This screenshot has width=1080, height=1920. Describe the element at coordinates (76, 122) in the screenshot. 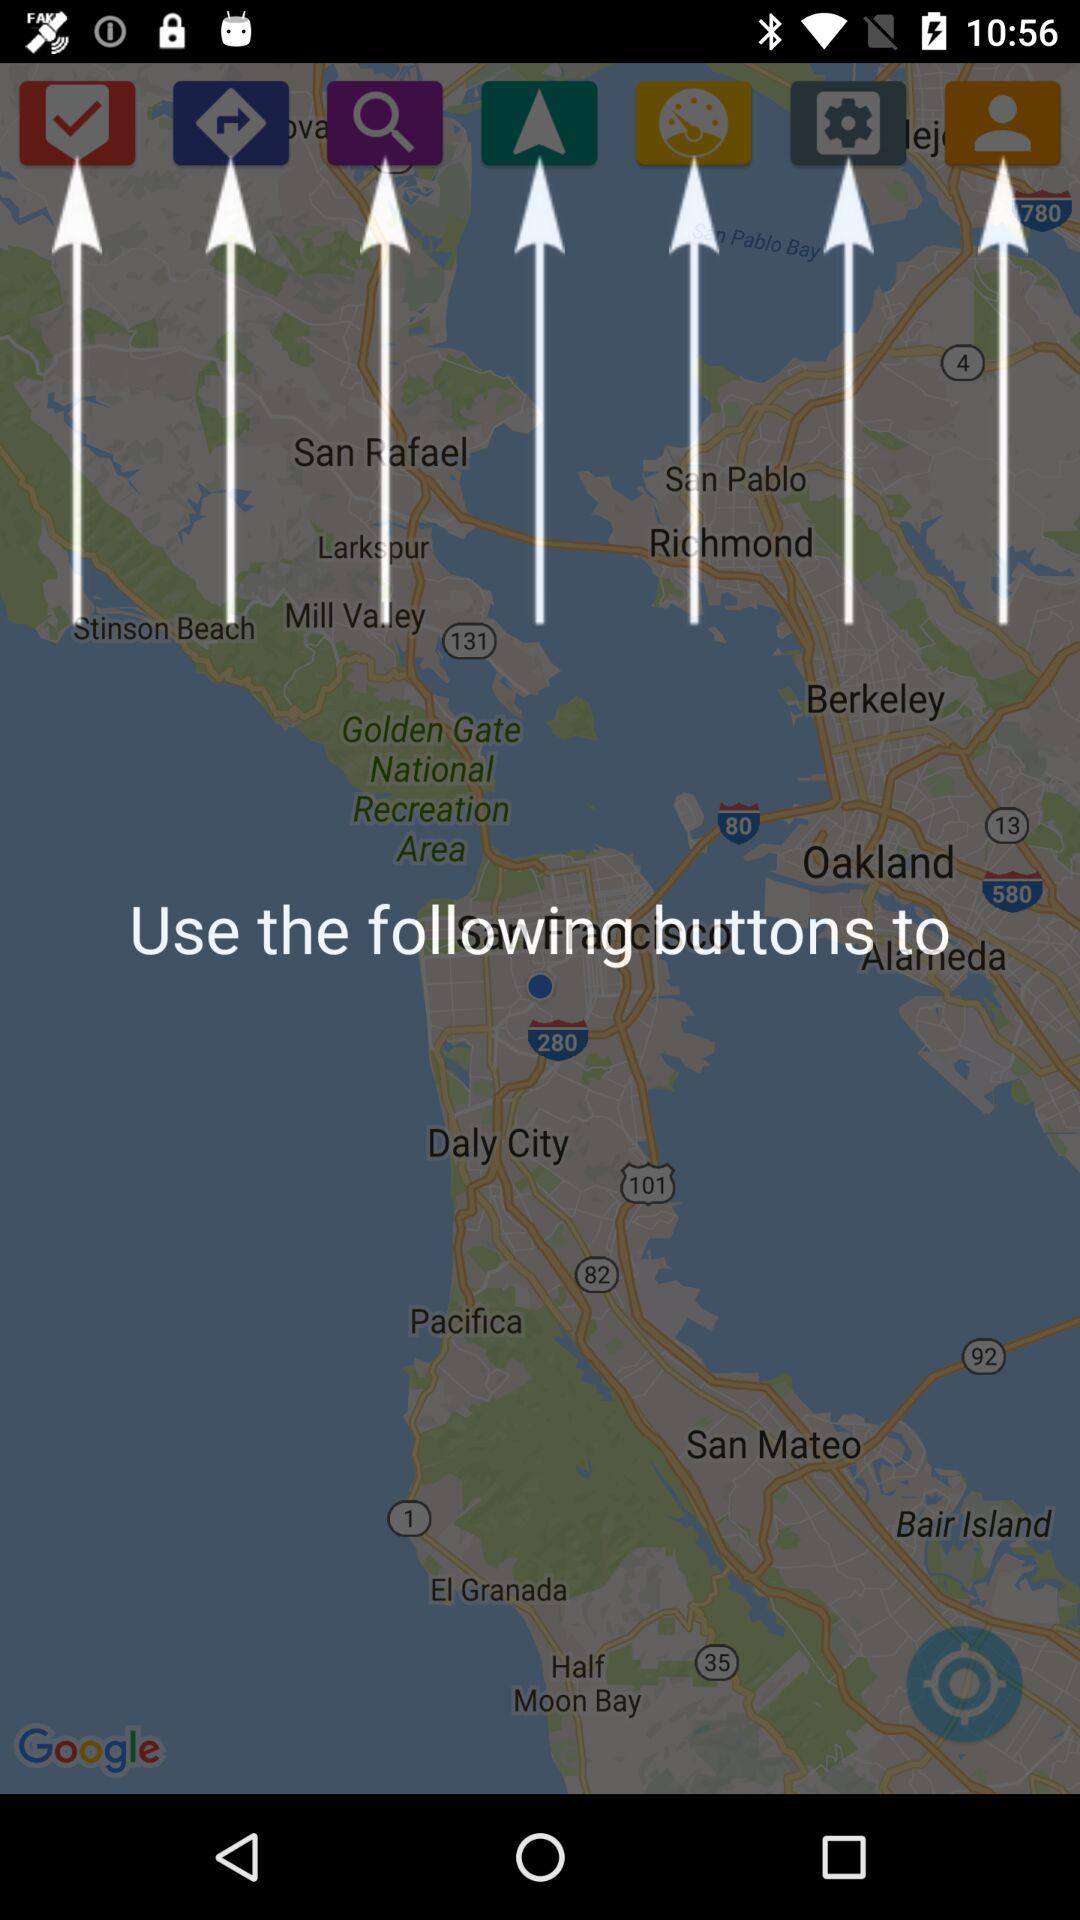

I see `tap the item above use the following item` at that location.